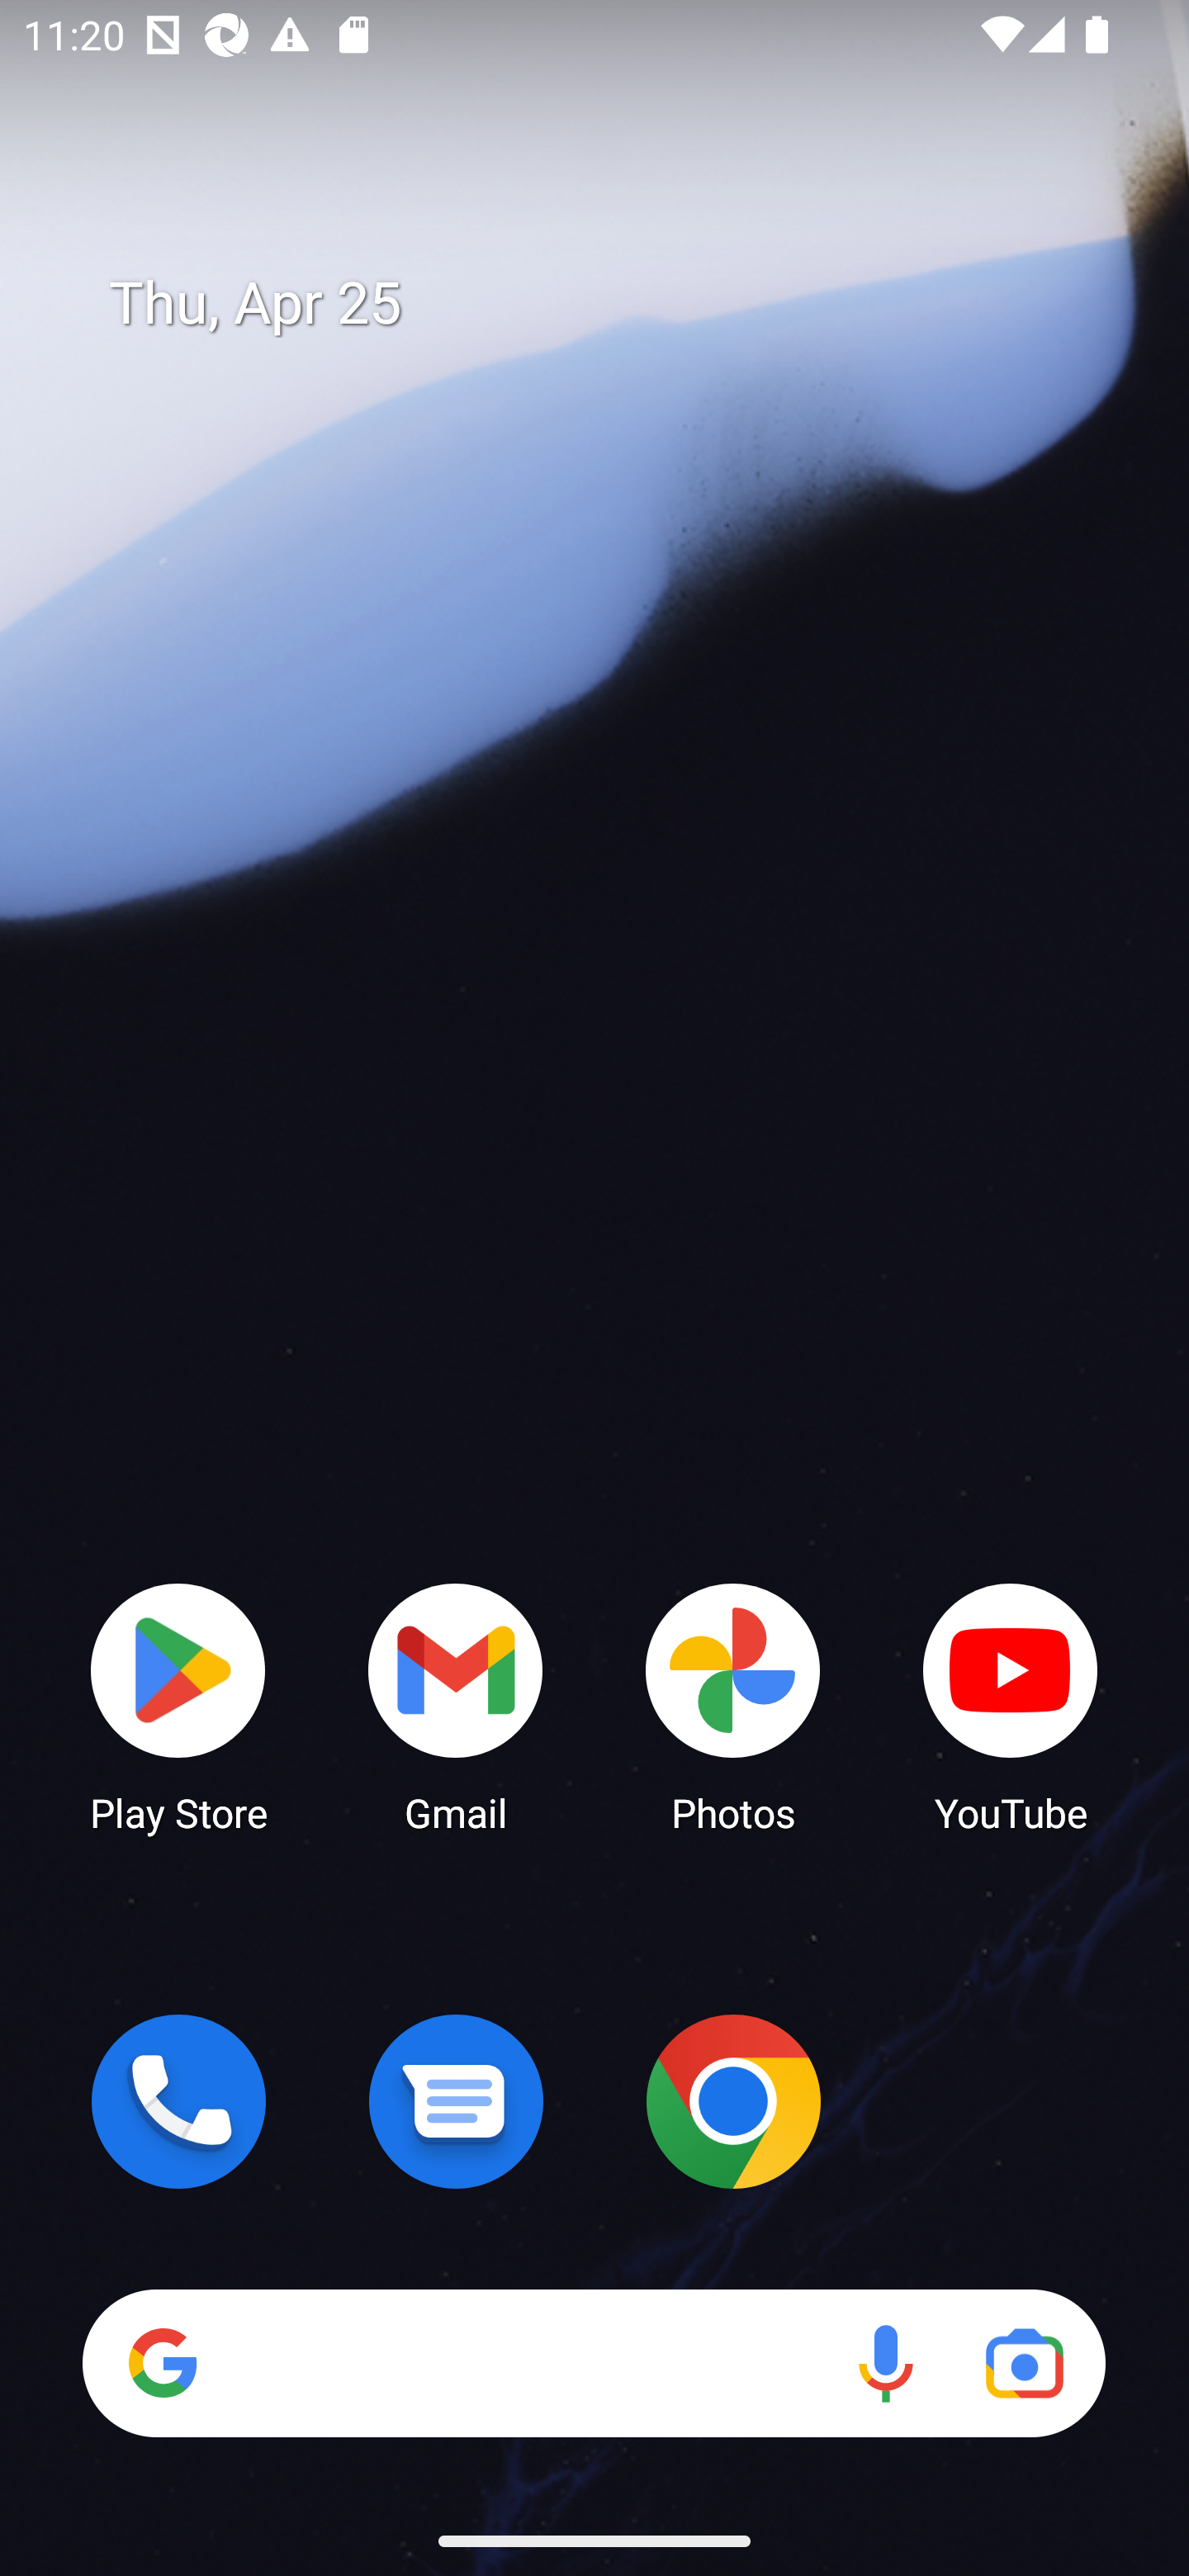  Describe the element at coordinates (733, 1706) in the screenshot. I see `Photos` at that location.